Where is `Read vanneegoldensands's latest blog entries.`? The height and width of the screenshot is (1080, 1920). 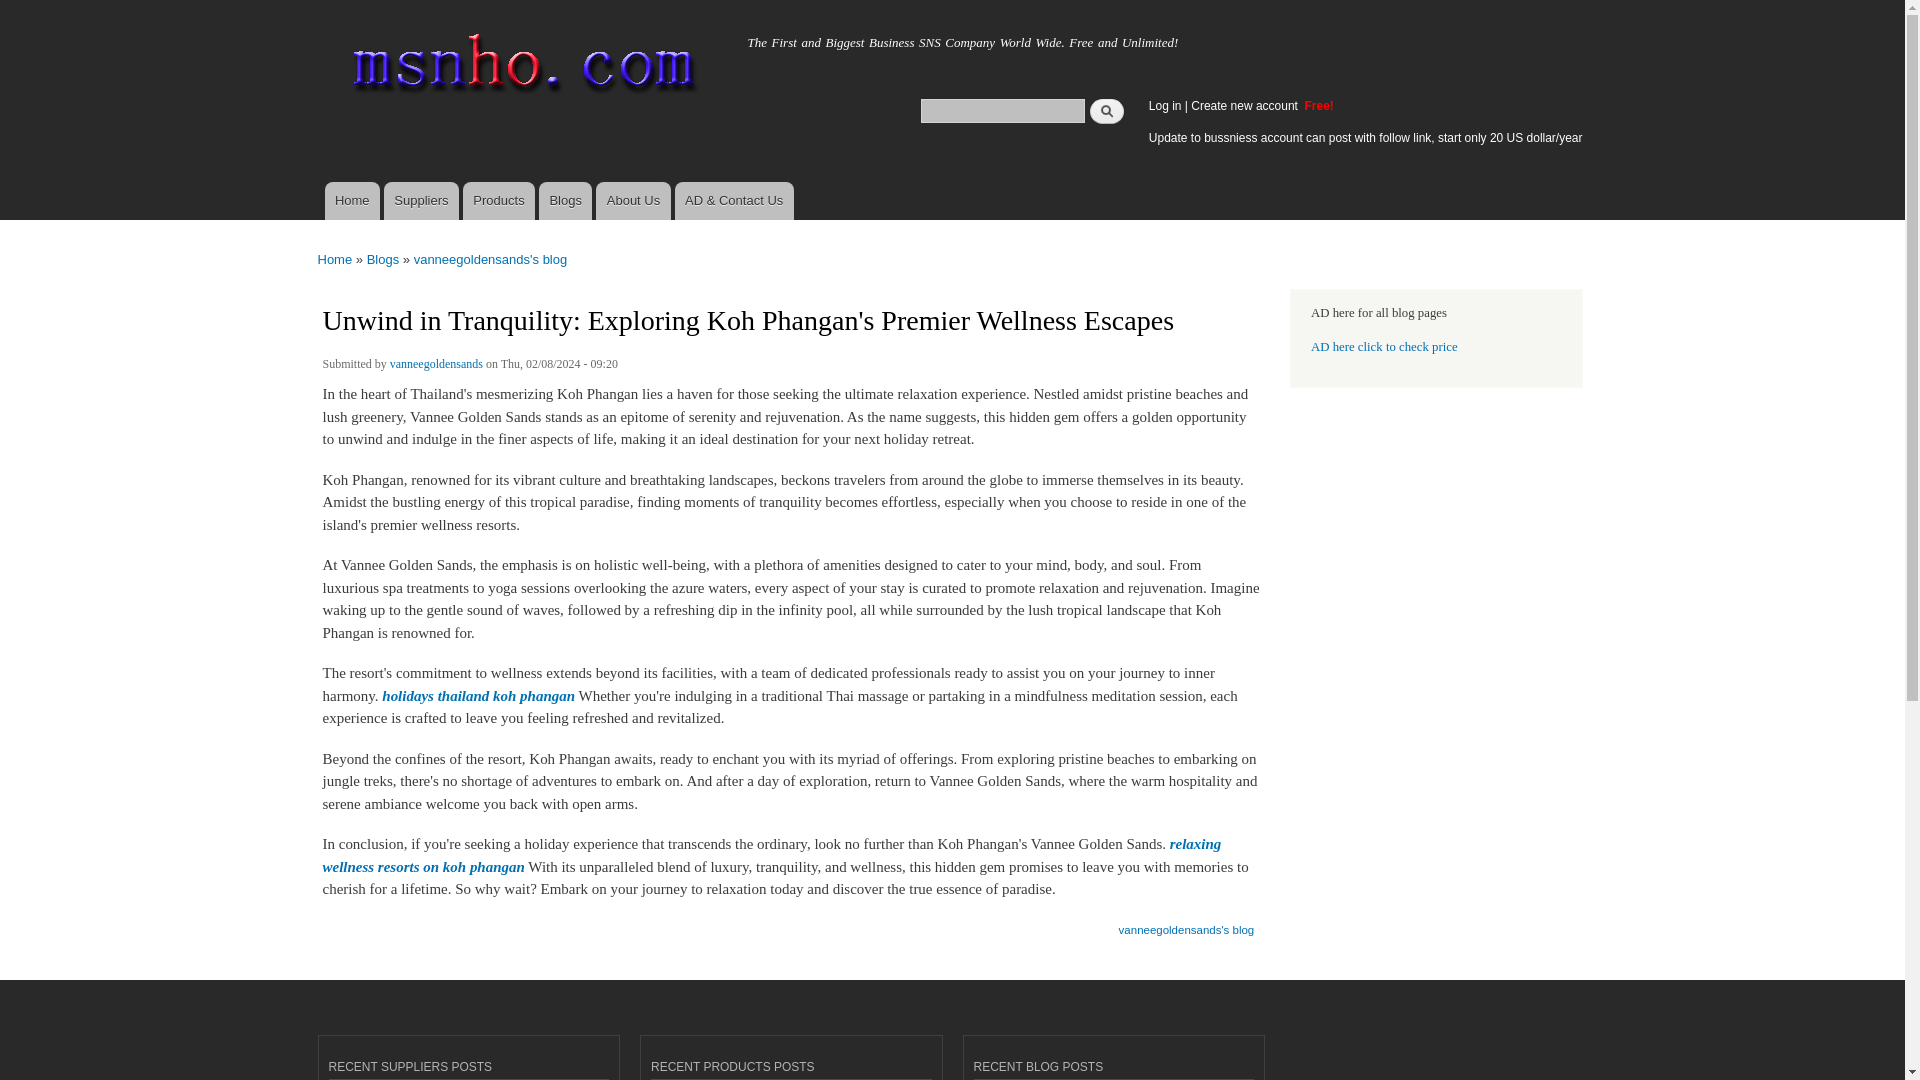 Read vanneegoldensands's latest blog entries. is located at coordinates (1187, 923).